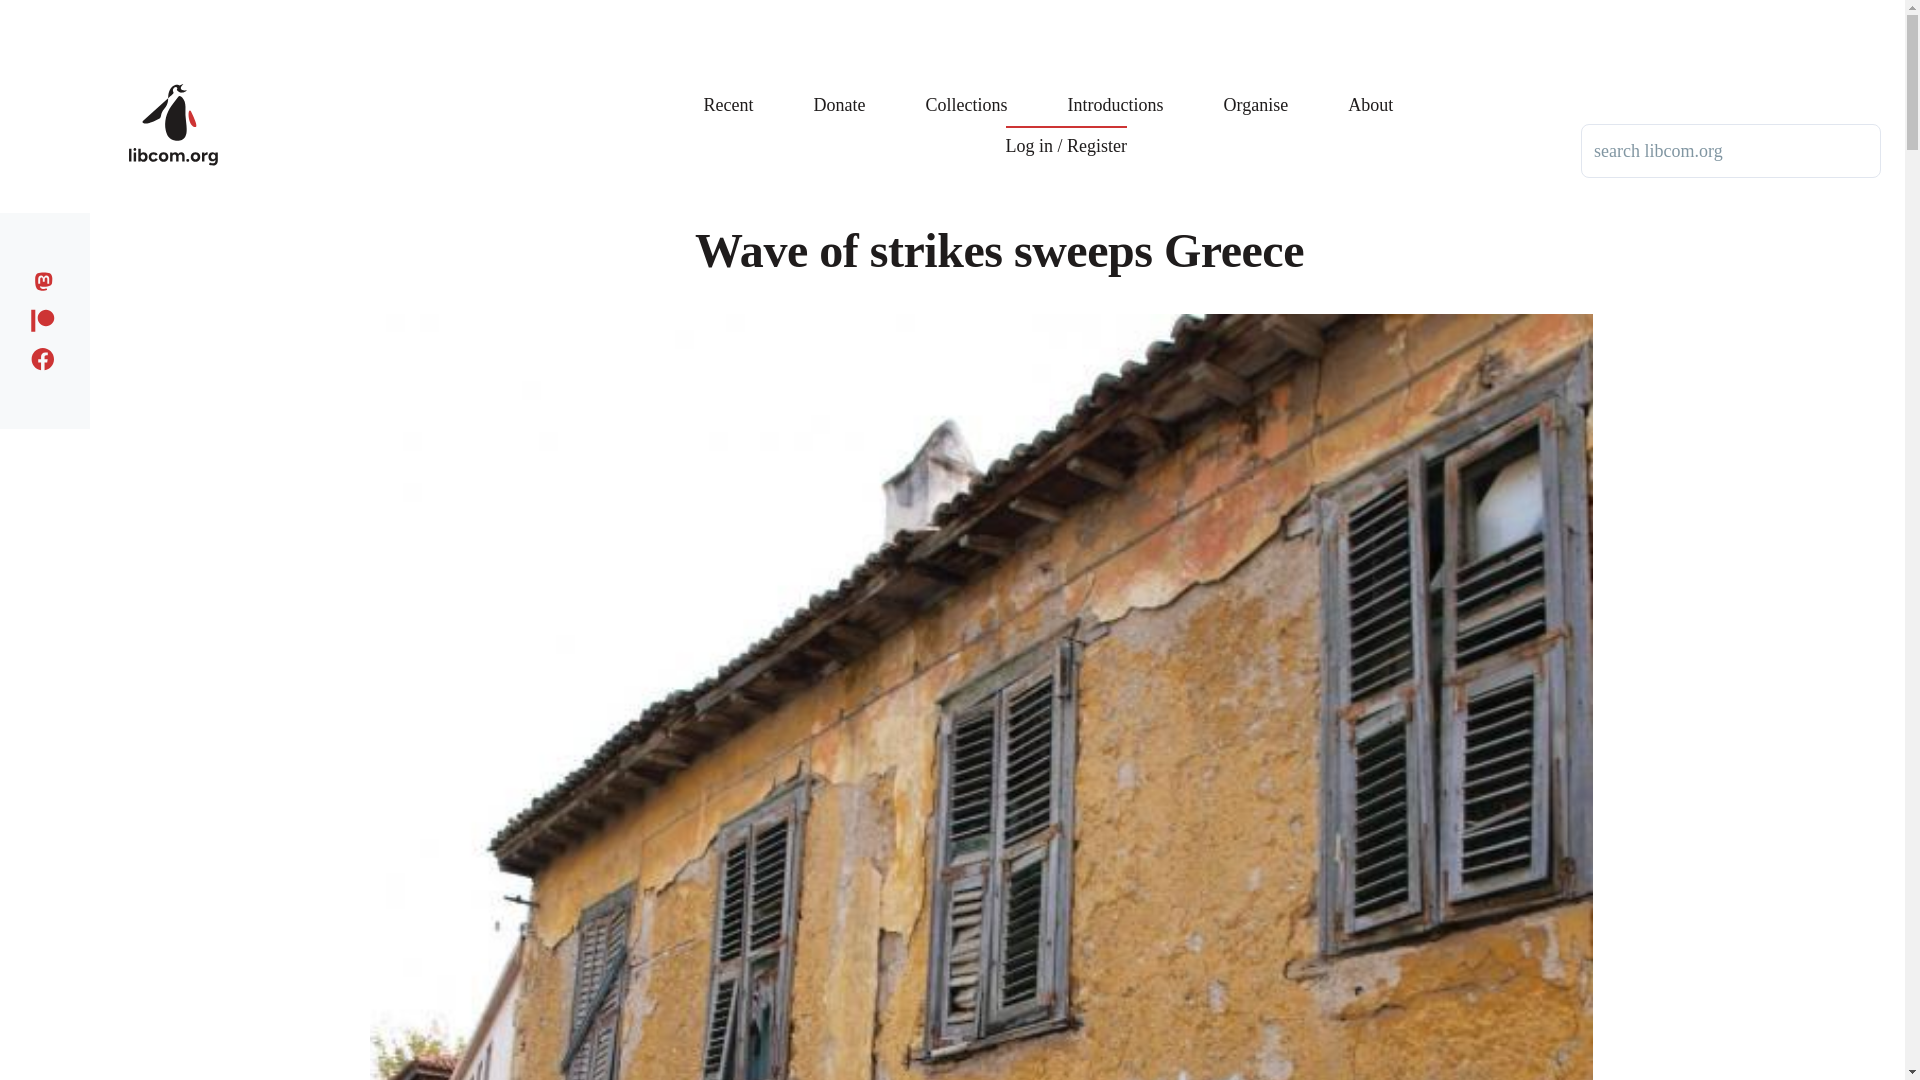 The image size is (1920, 1080). Describe the element at coordinates (48, 316) in the screenshot. I see `Support us on patreon` at that location.